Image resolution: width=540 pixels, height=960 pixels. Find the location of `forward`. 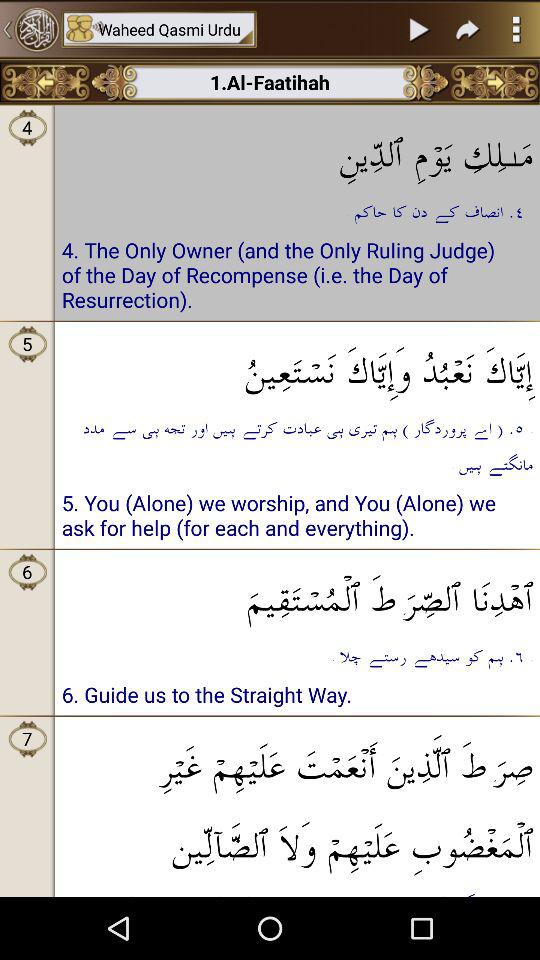

forward is located at coordinates (468, 29).